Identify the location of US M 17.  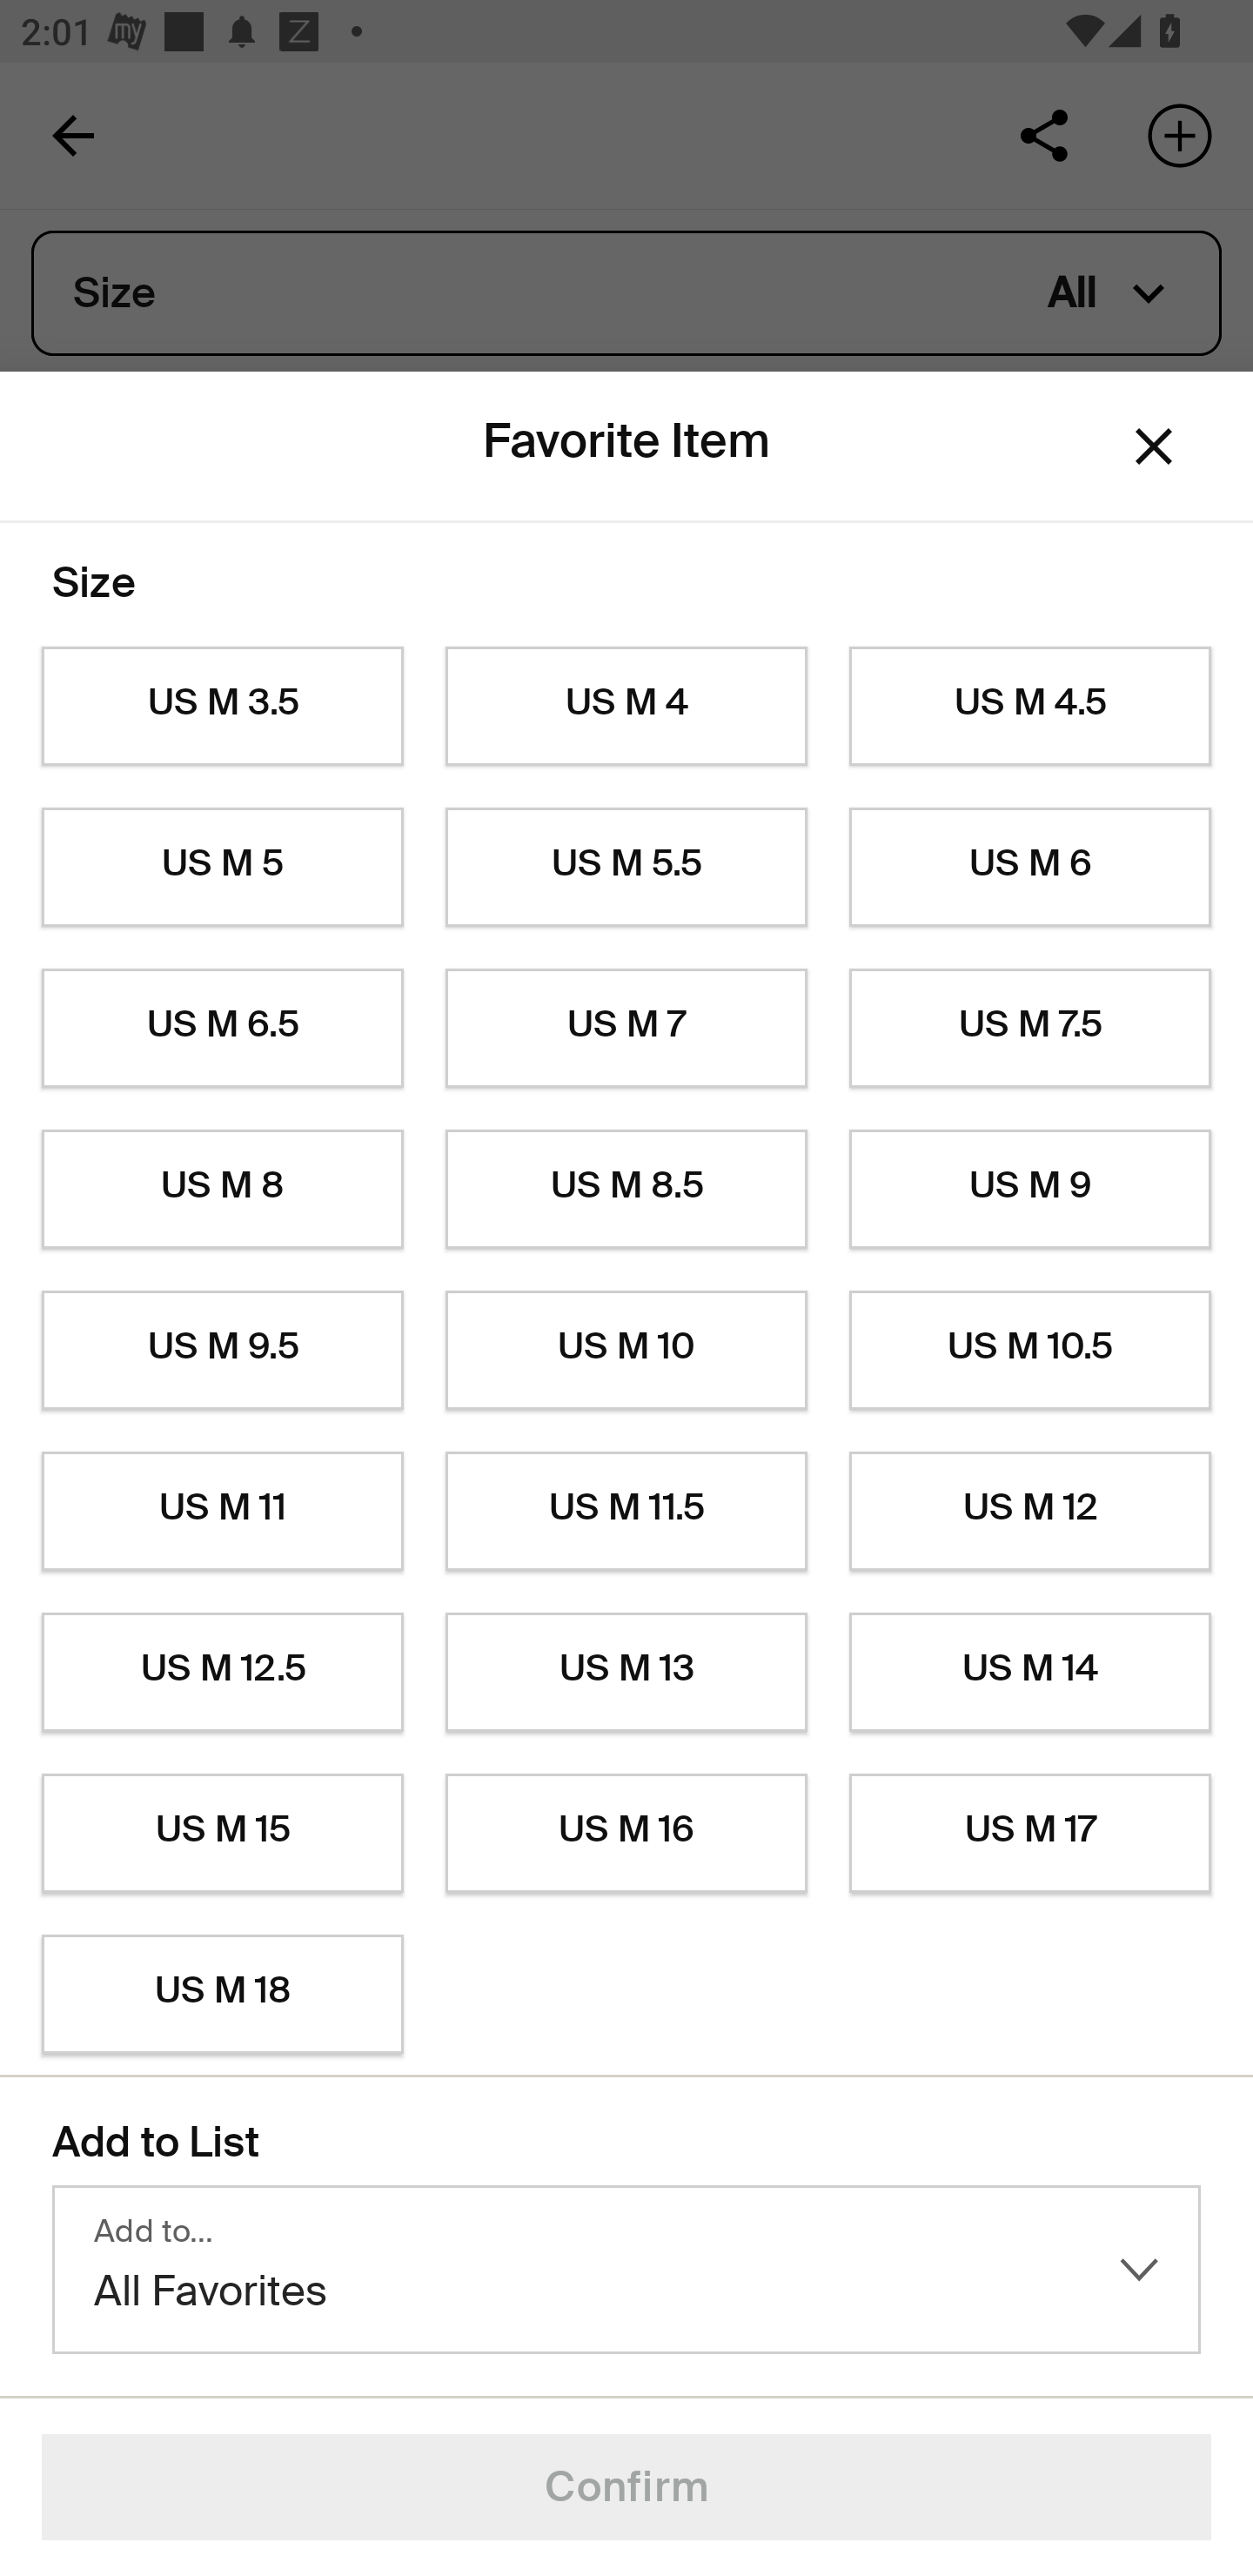
(1030, 1834).